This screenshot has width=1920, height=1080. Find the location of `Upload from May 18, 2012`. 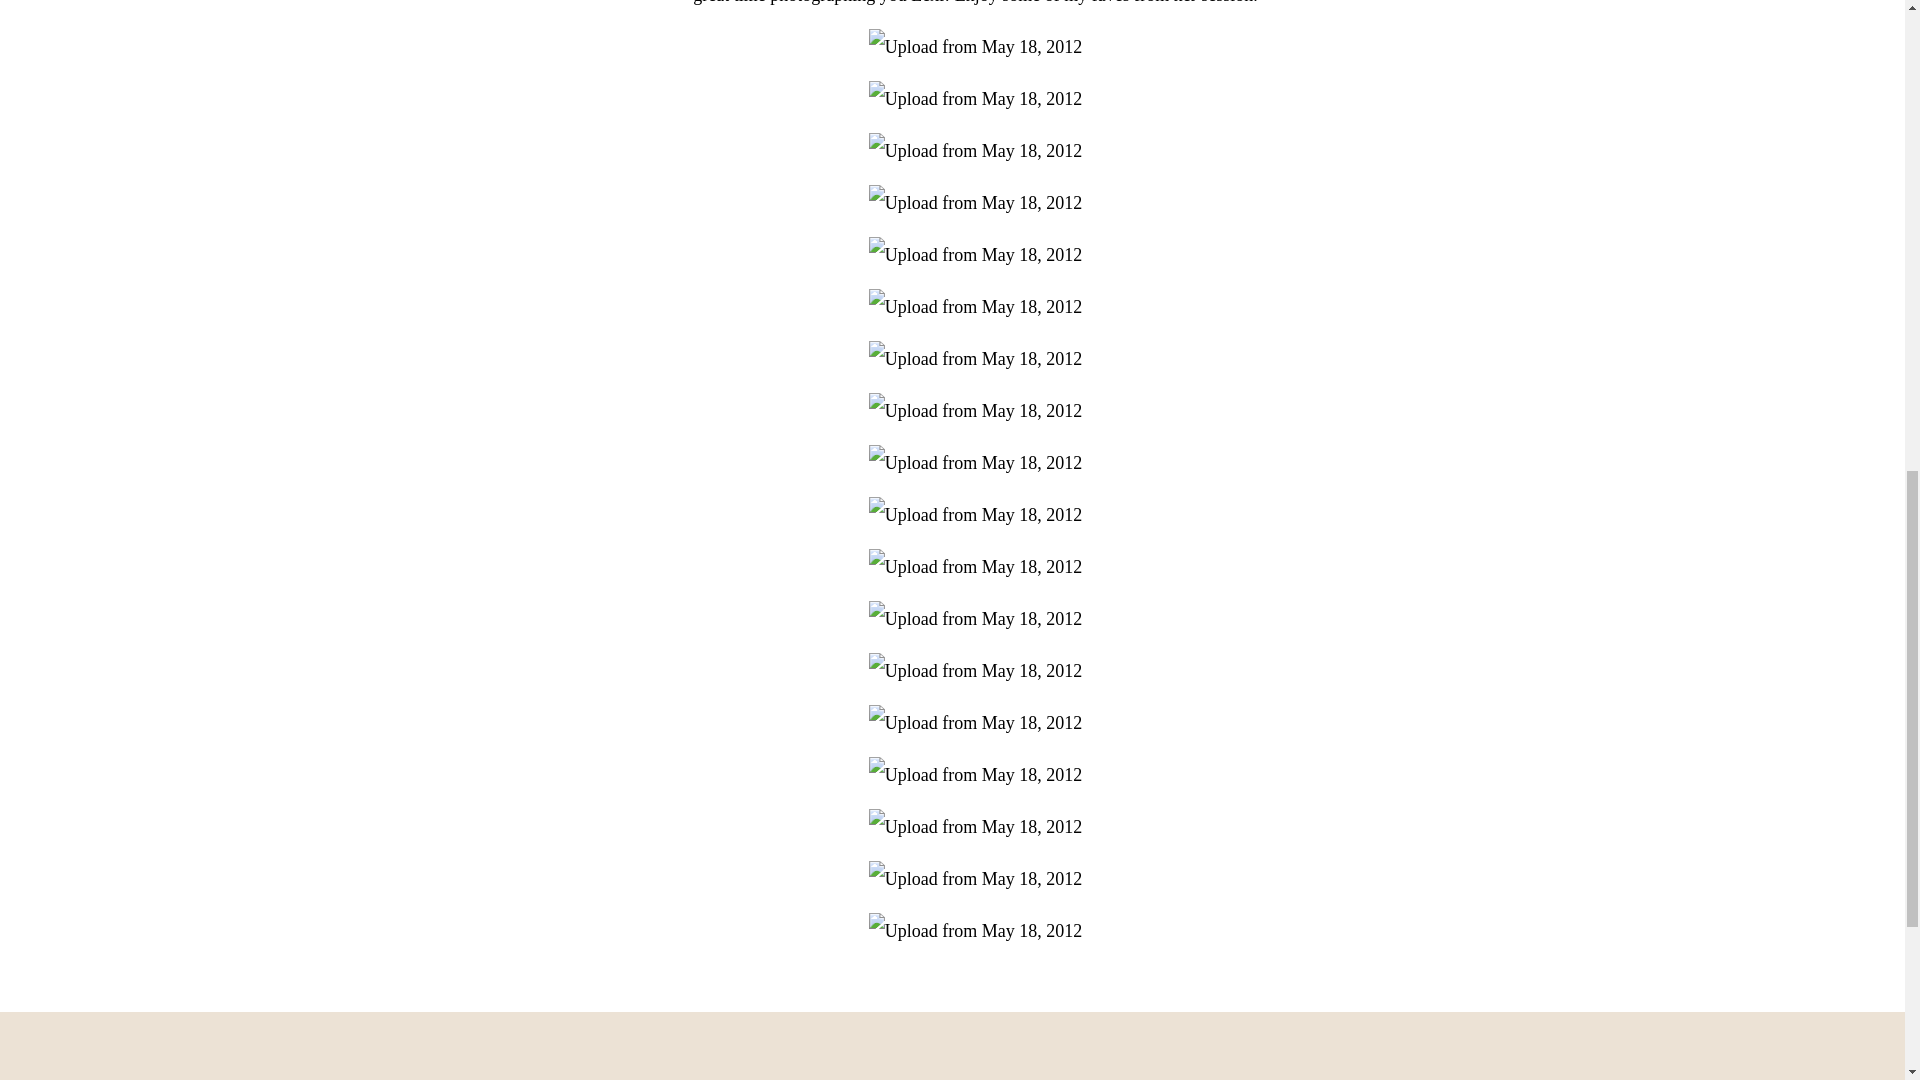

Upload from May 18, 2012 is located at coordinates (976, 566).